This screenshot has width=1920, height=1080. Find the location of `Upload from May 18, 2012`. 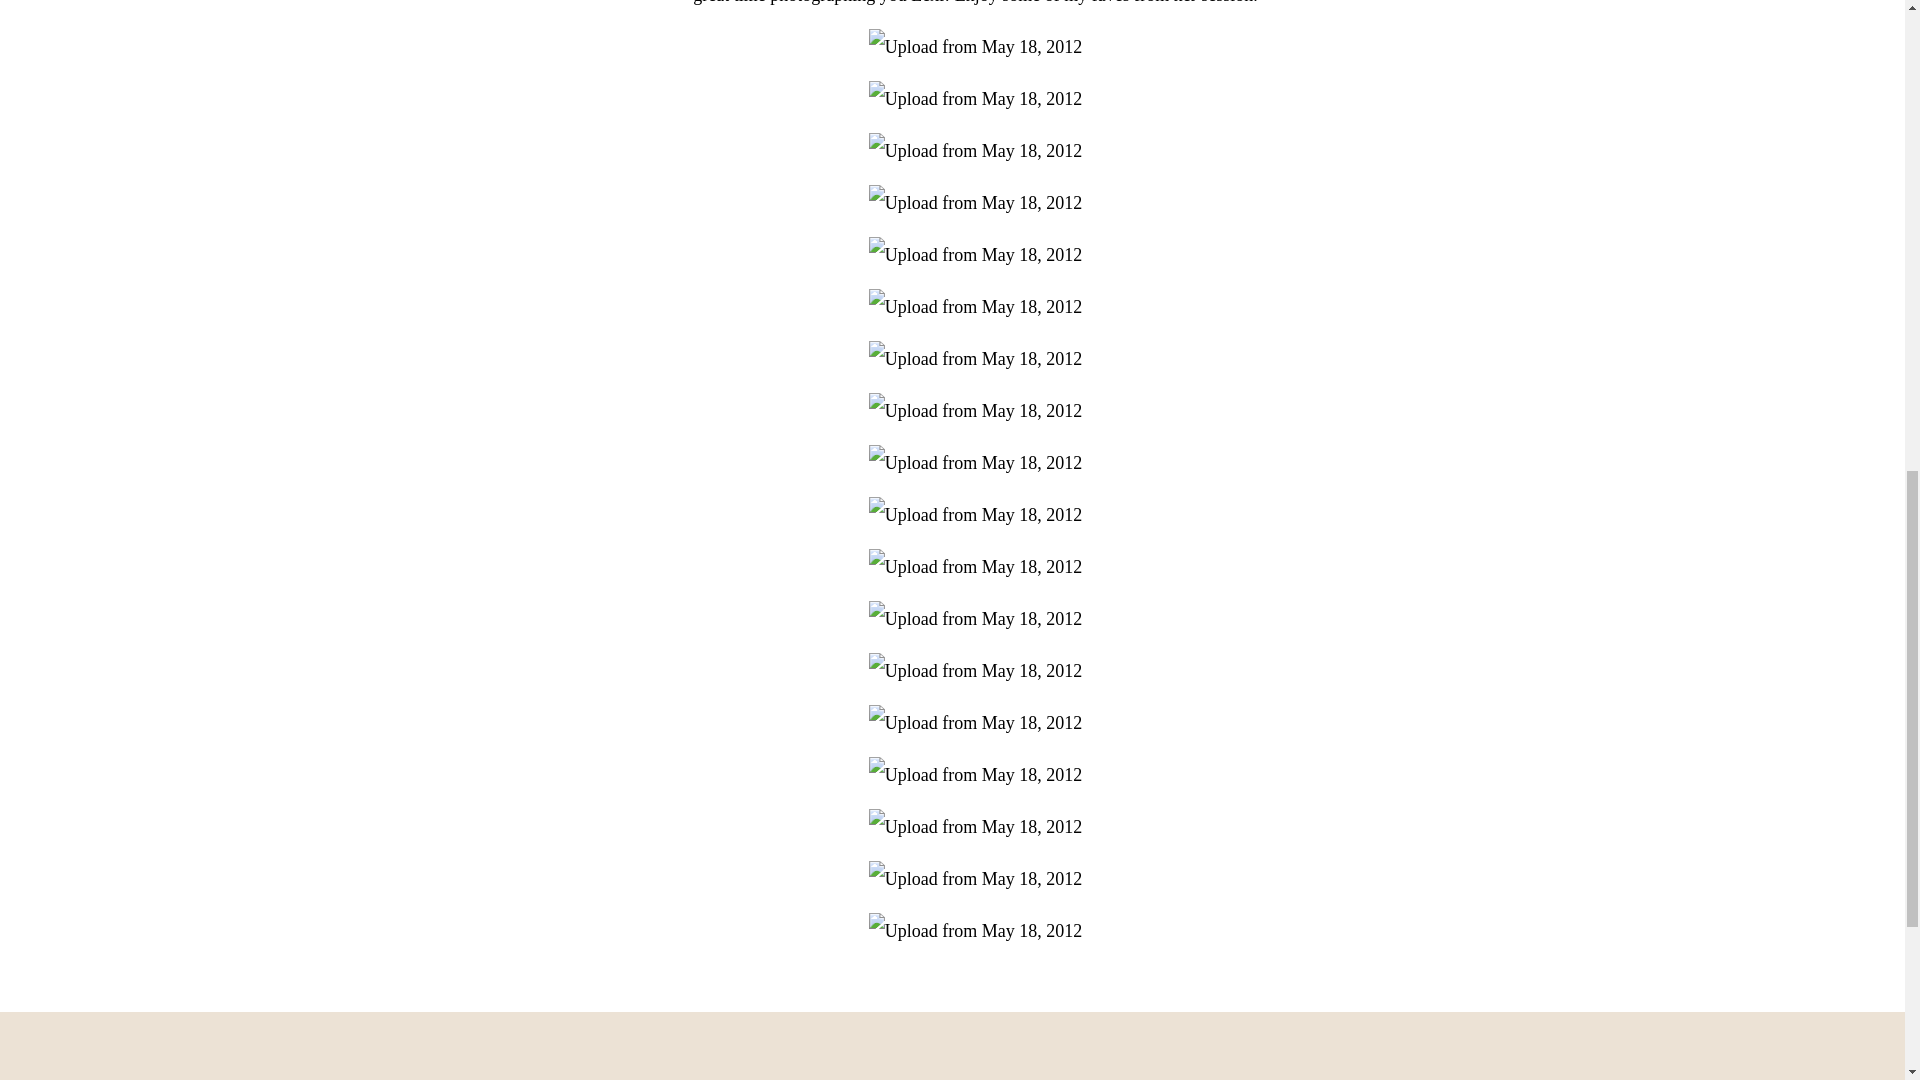

Upload from May 18, 2012 is located at coordinates (976, 566).